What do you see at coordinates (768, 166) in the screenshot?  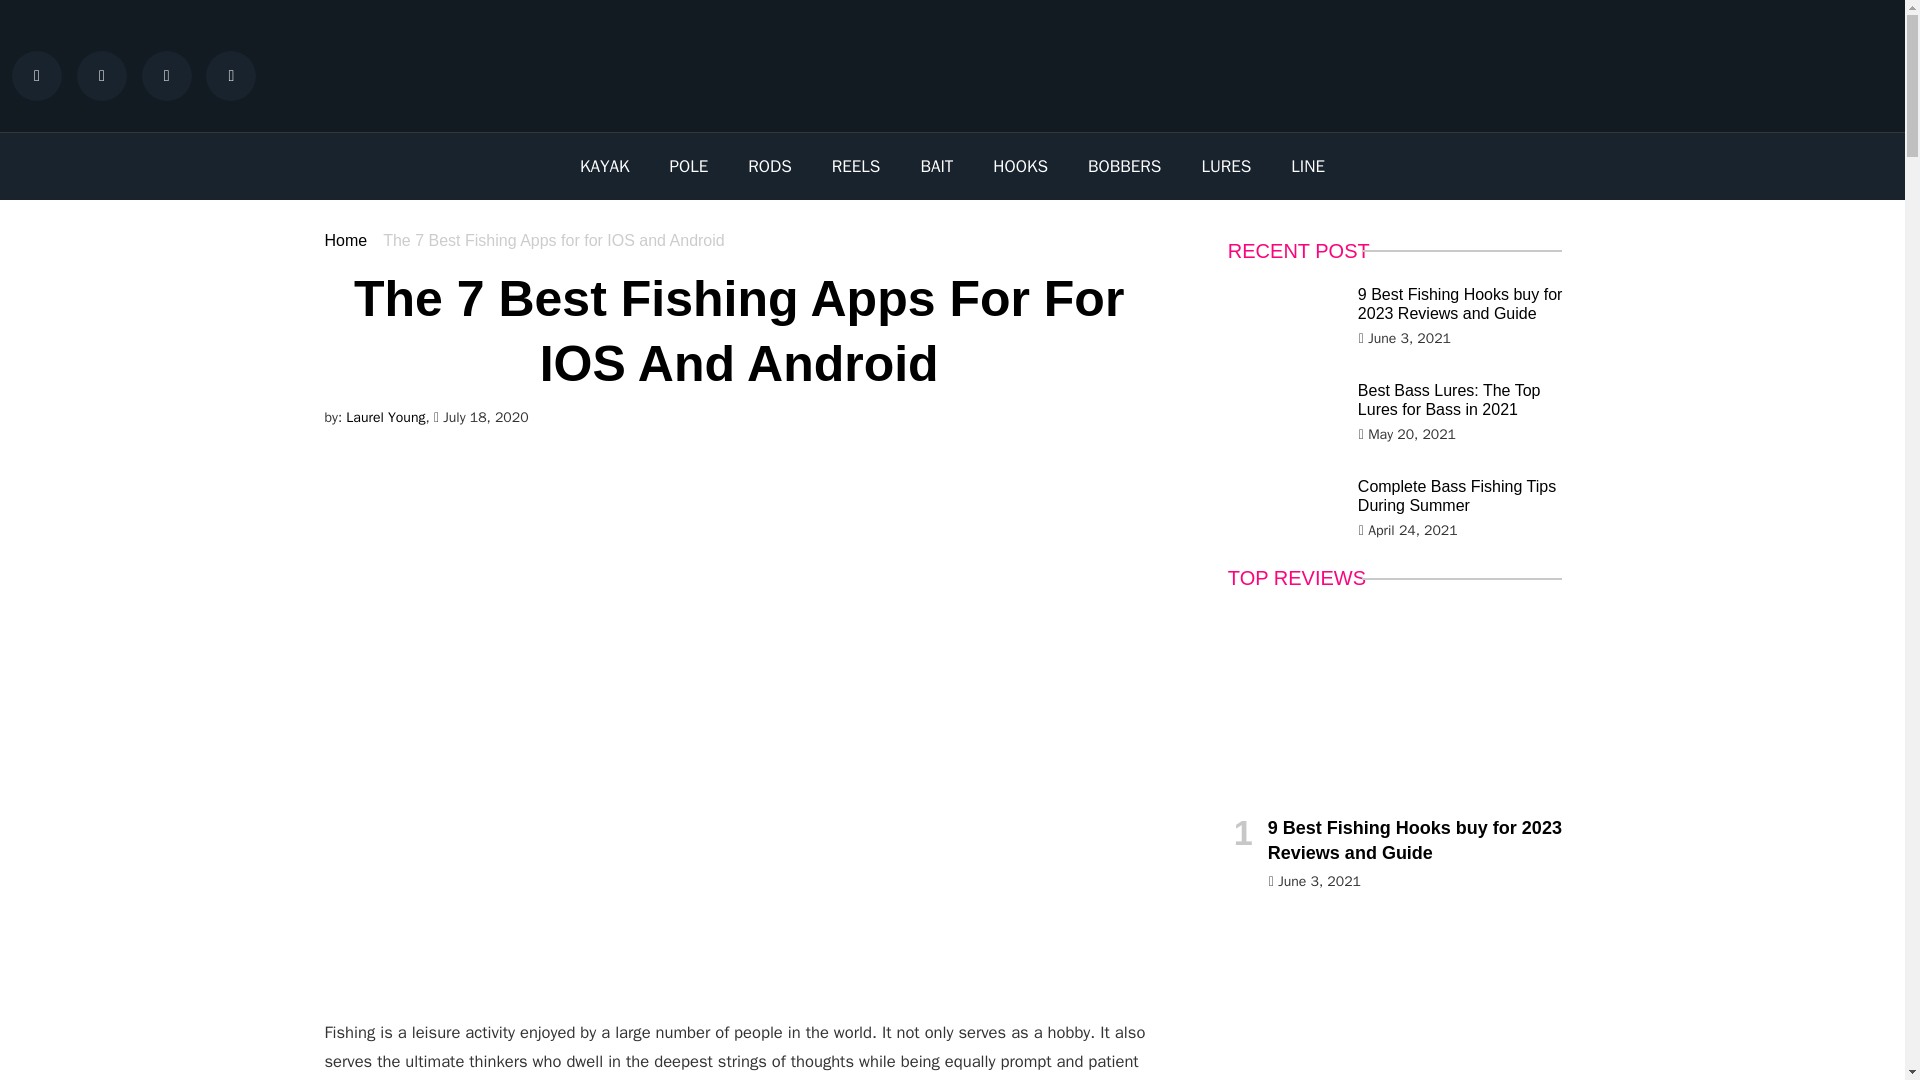 I see `RODS` at bounding box center [768, 166].